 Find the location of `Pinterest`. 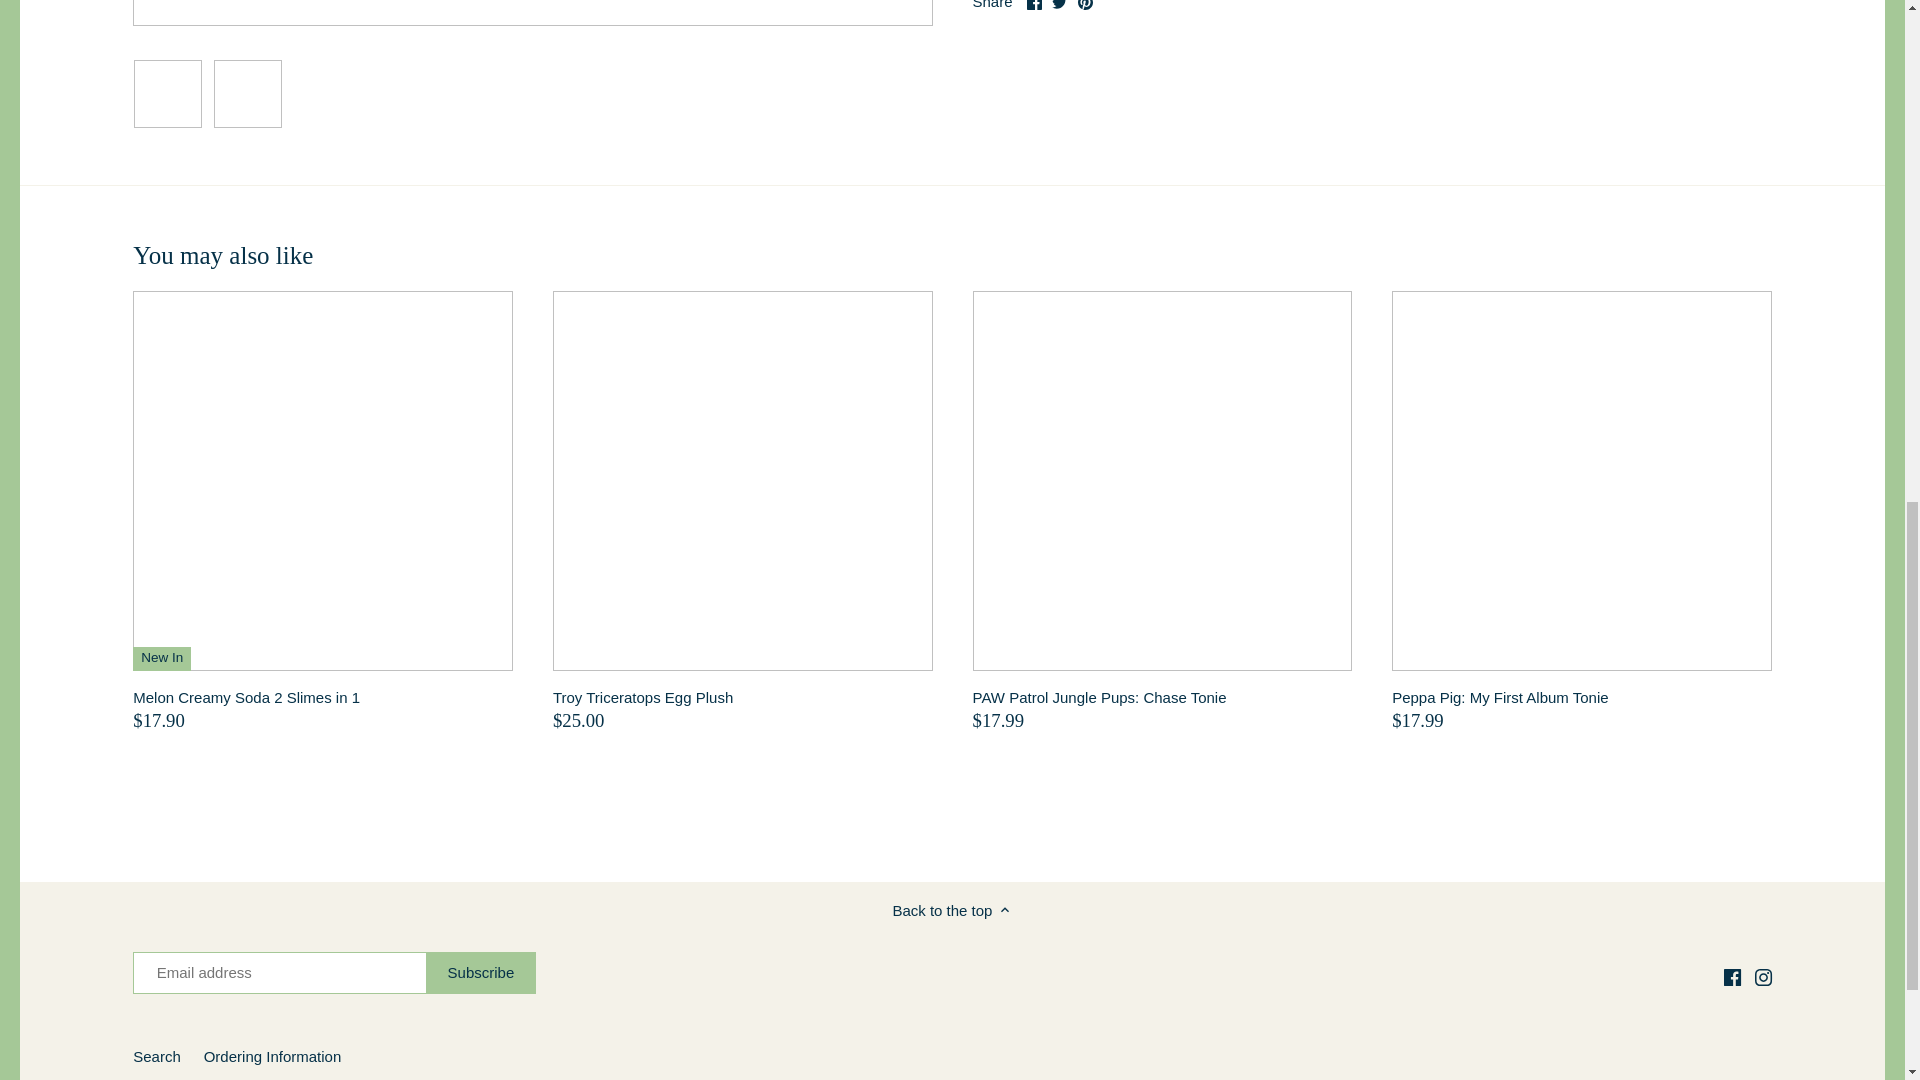

Pinterest is located at coordinates (1084, 4).